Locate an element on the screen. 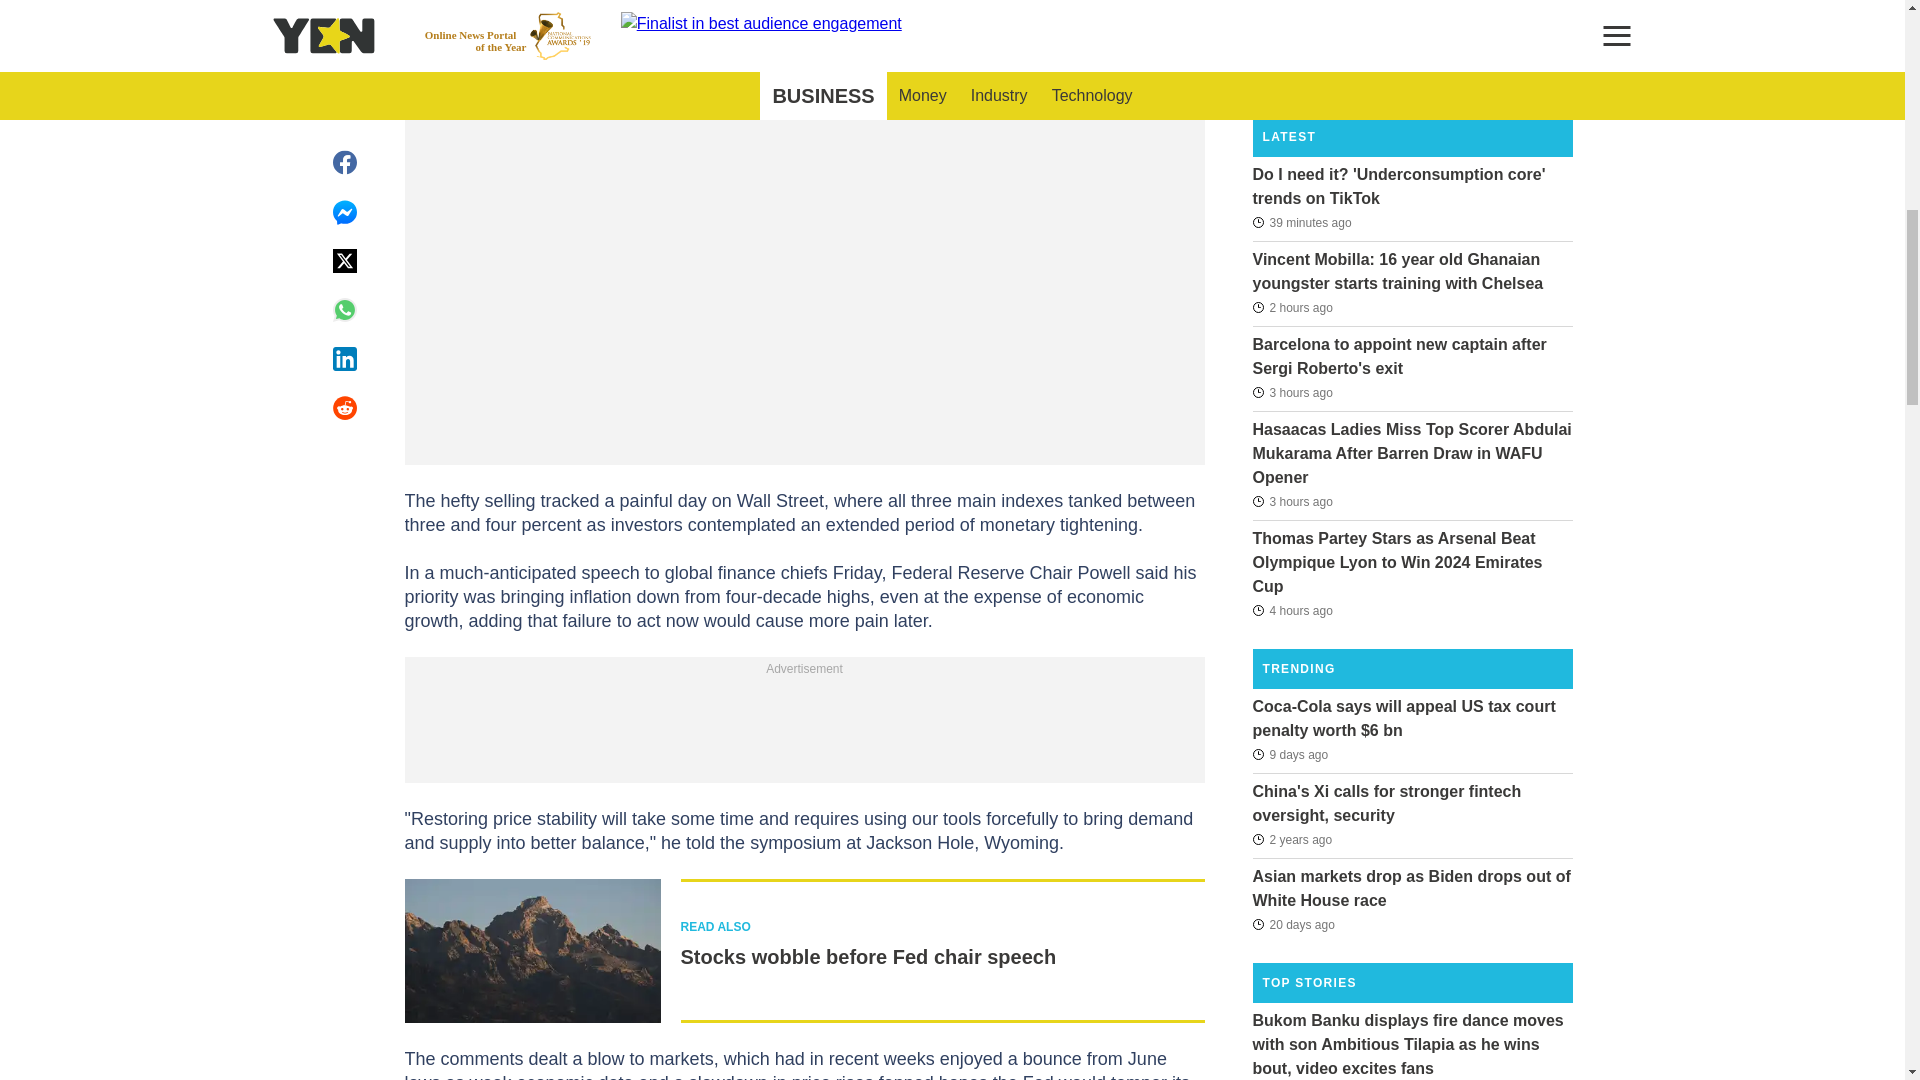  2024-08-12T01:30:11Z is located at coordinates (1301, 222).